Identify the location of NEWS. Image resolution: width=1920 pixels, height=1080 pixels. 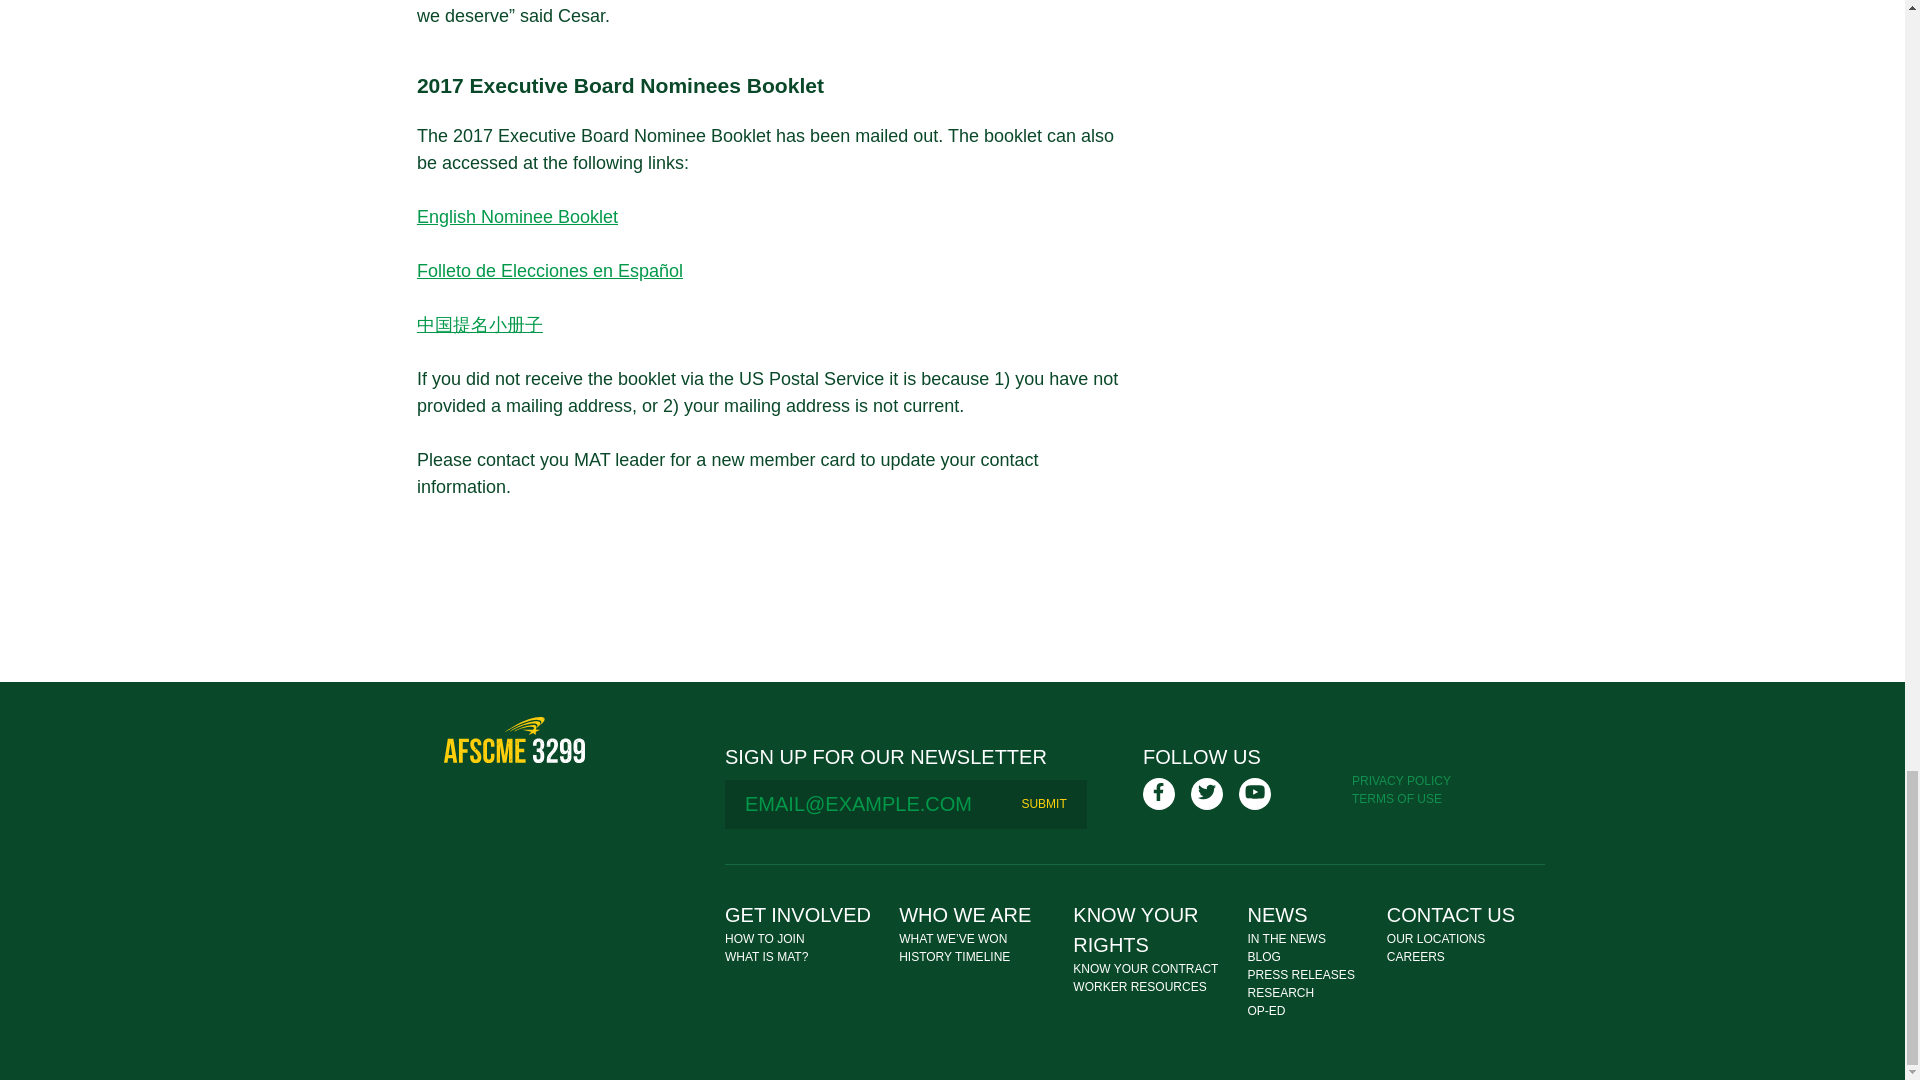
(1278, 914).